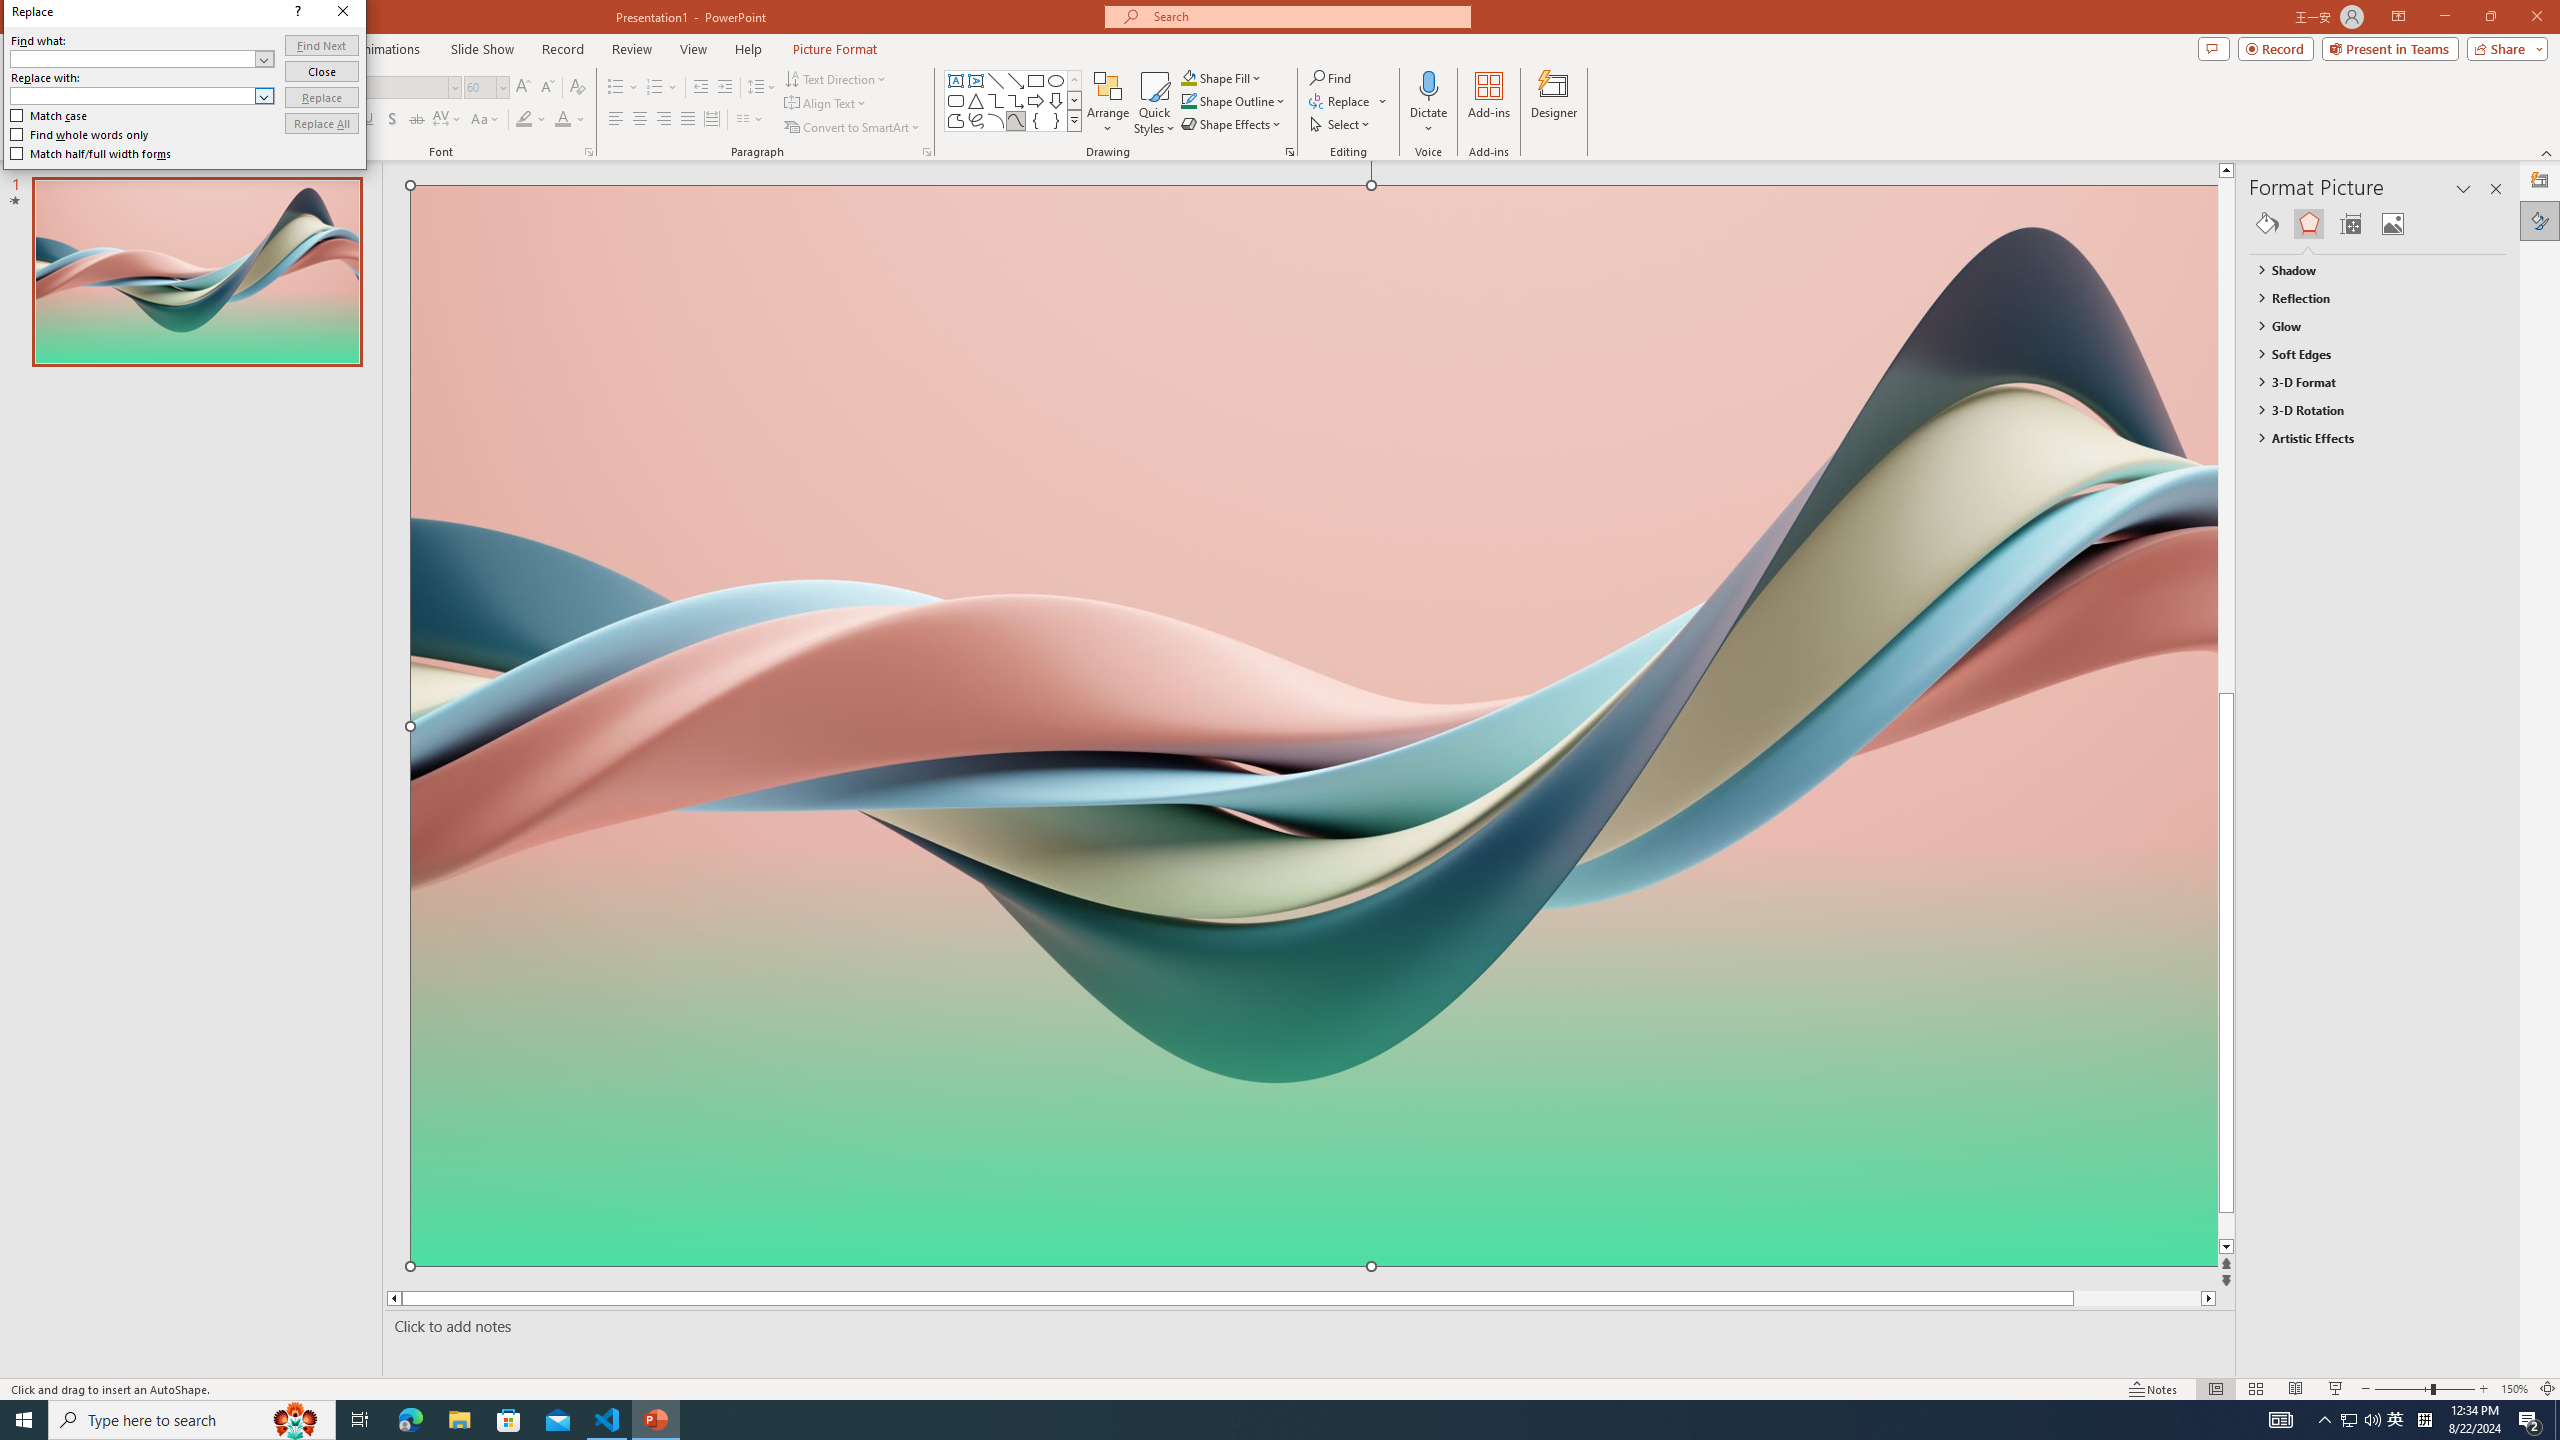 The image size is (2560, 1440). I want to click on Microsoft Store, so click(80, 134).